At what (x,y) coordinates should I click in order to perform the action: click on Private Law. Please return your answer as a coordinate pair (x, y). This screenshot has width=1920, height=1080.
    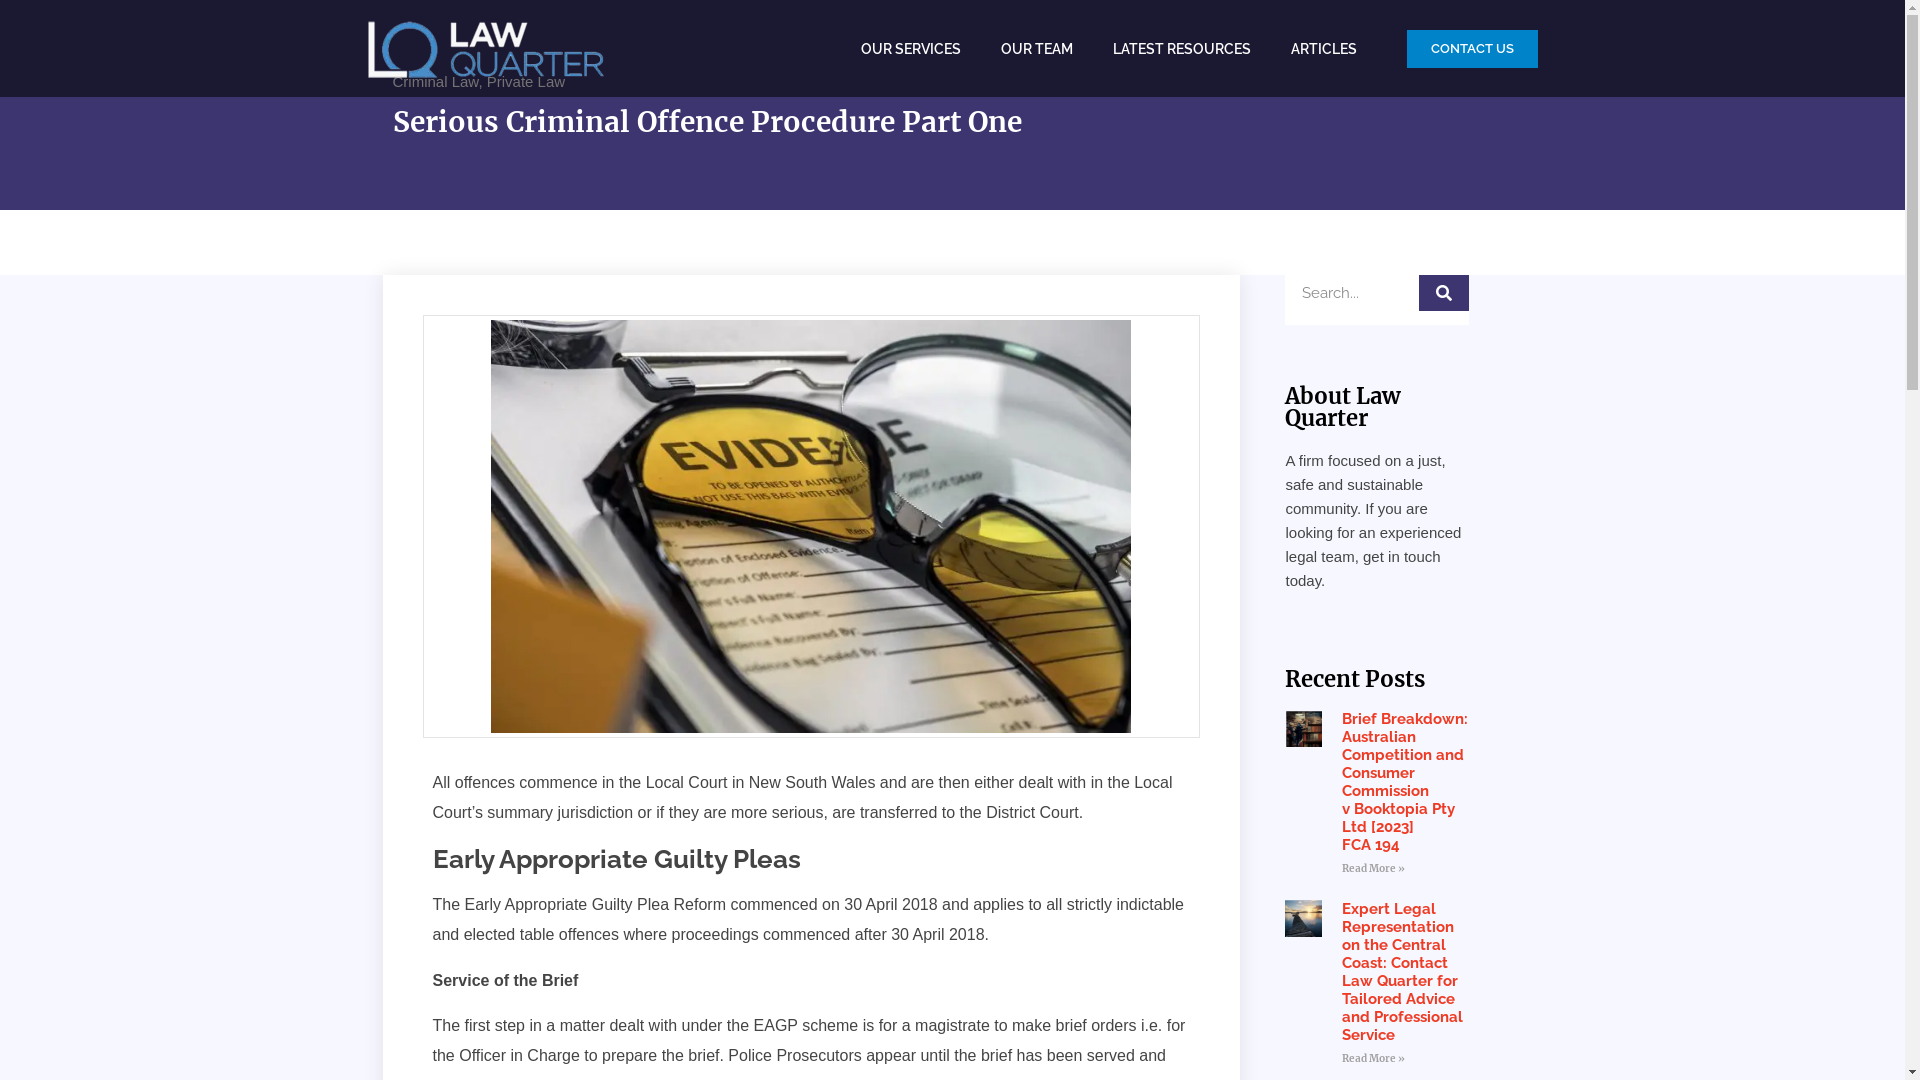
    Looking at the image, I should click on (526, 82).